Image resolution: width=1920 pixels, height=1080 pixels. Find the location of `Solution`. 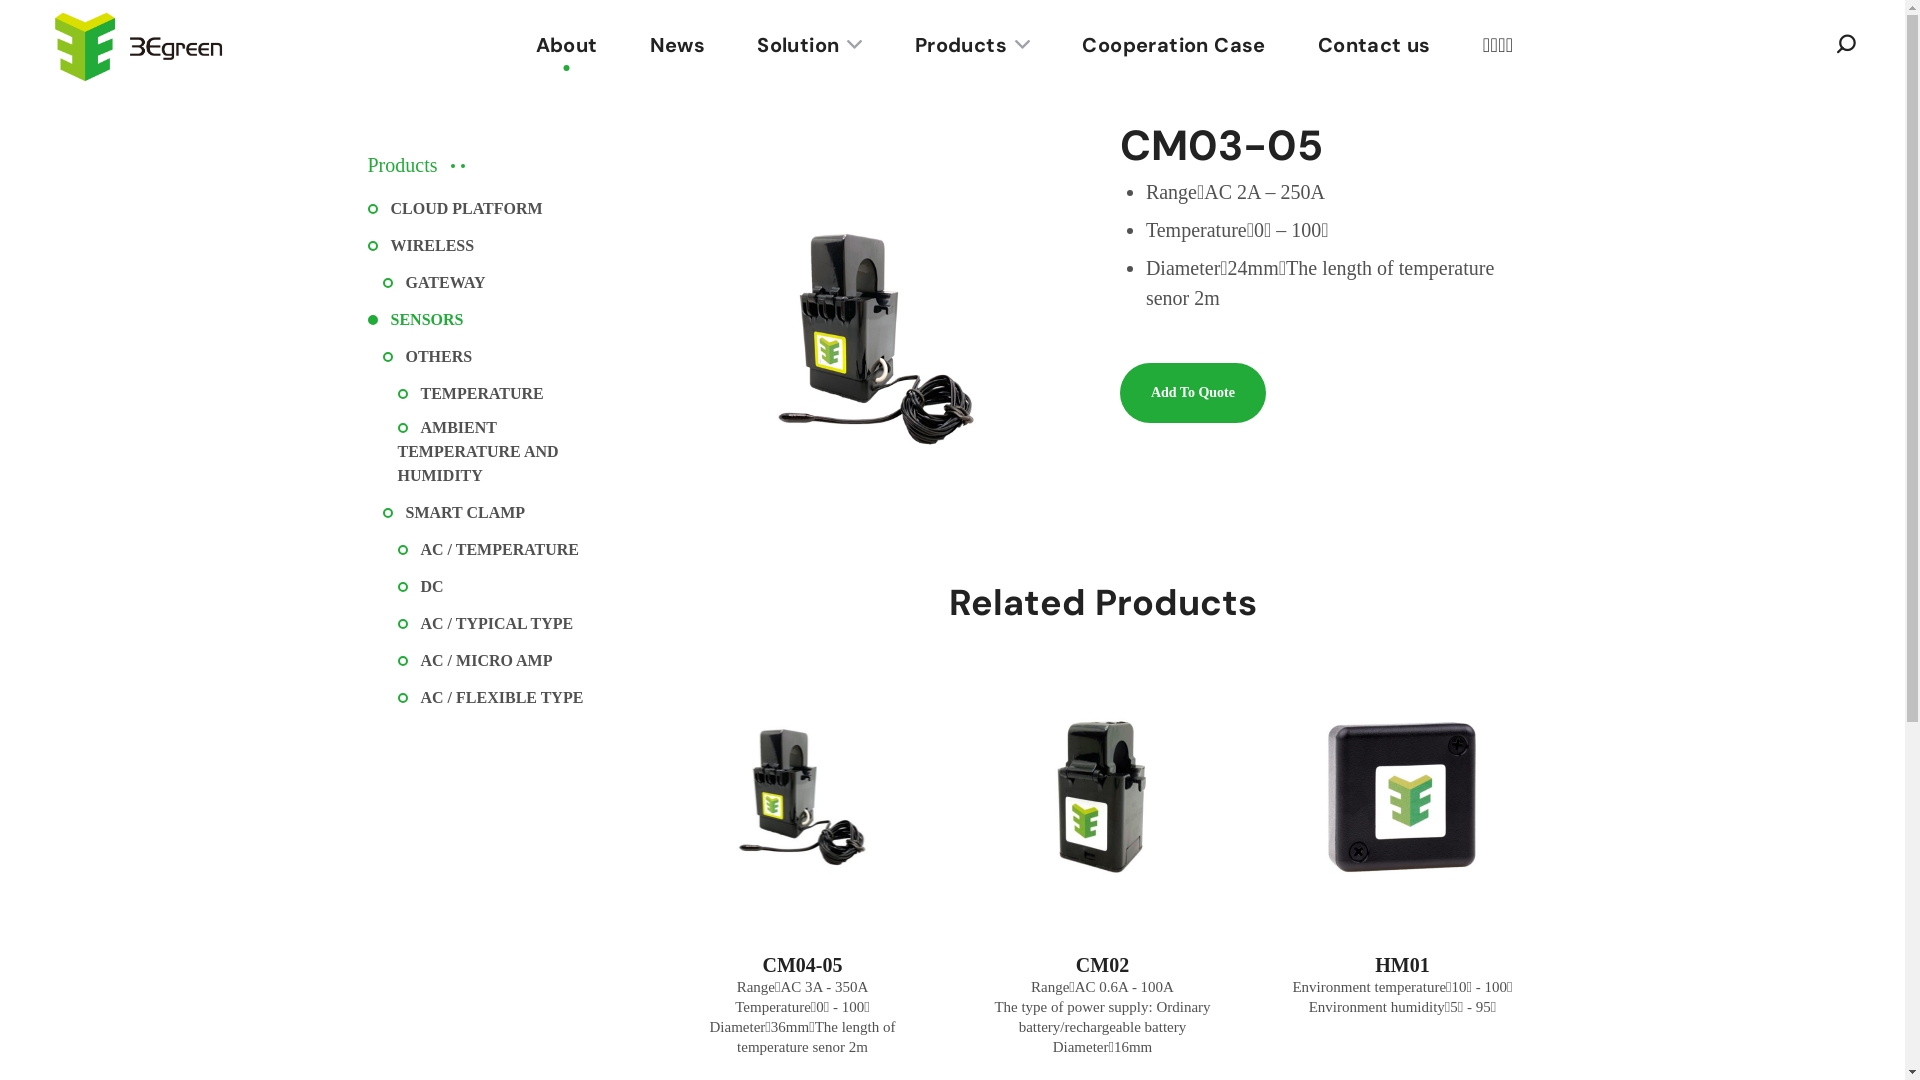

Solution is located at coordinates (810, 45).